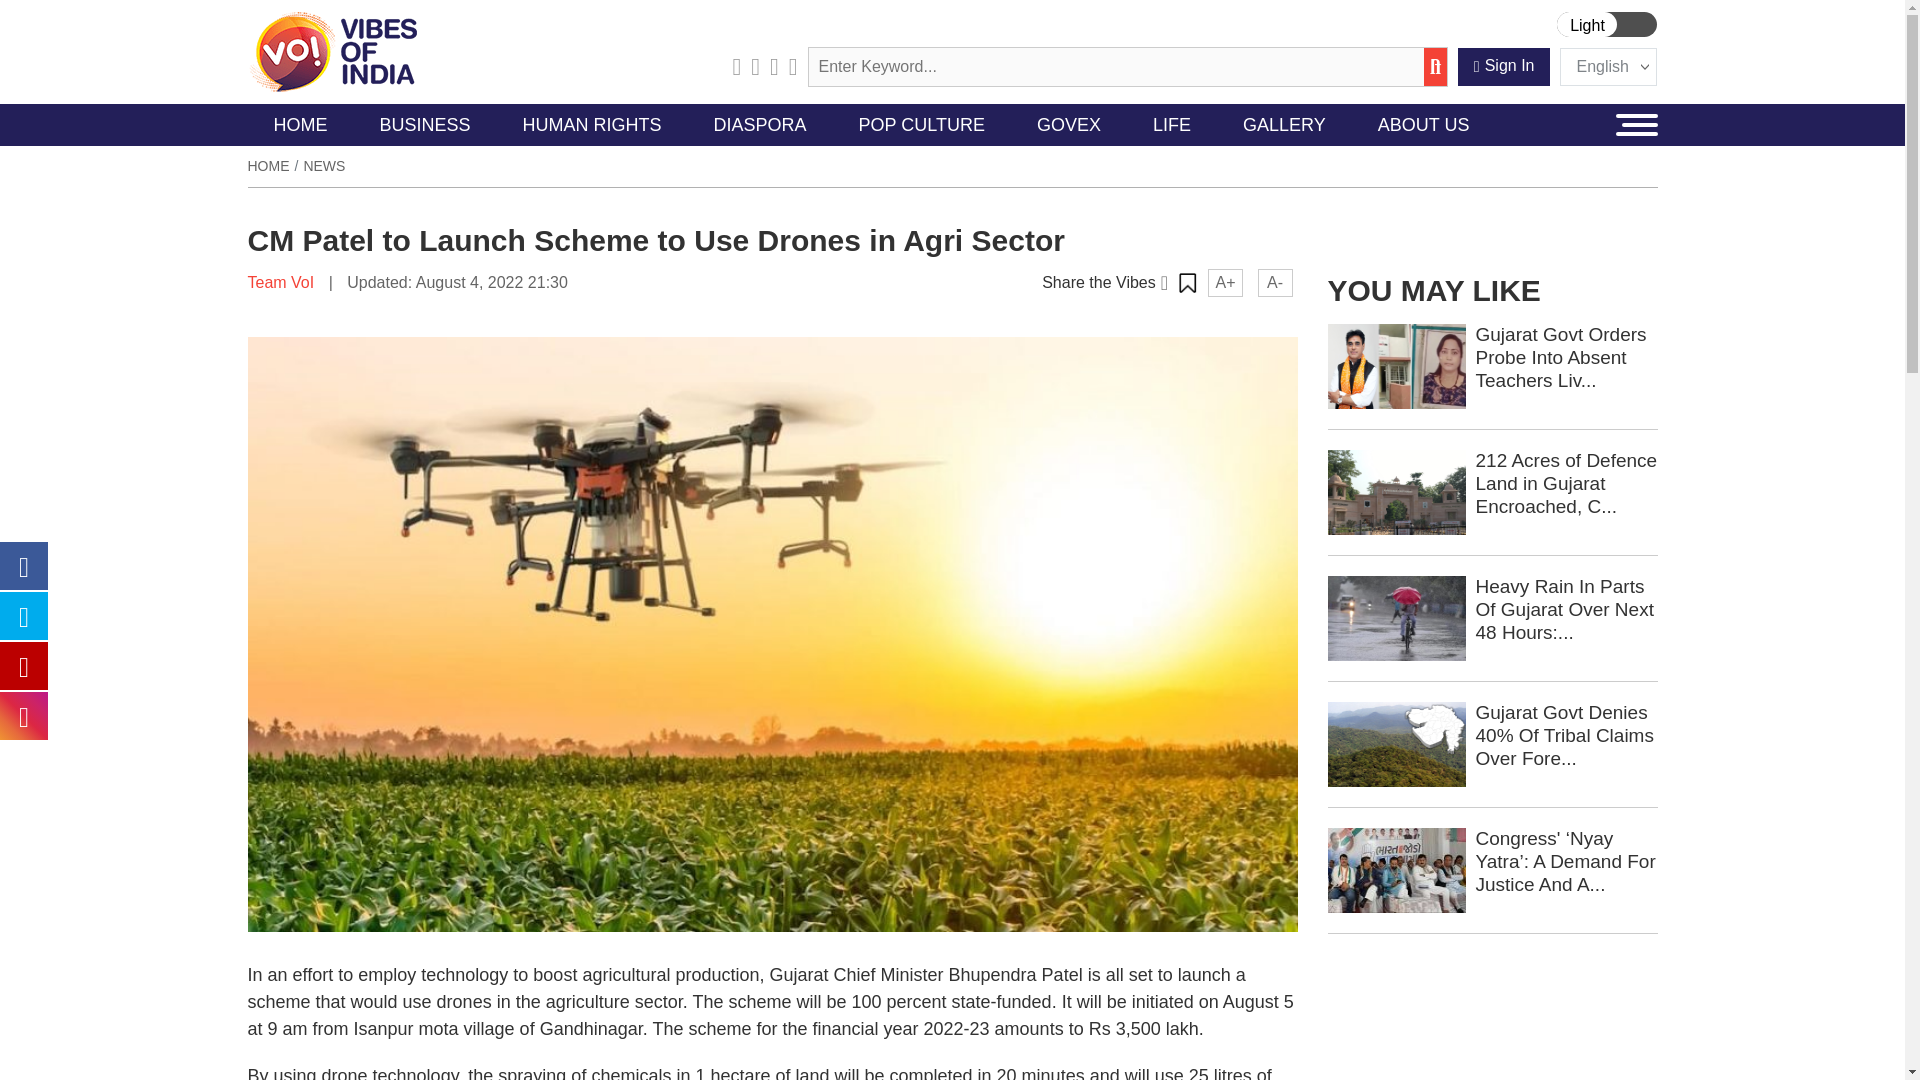  Describe the element at coordinates (760, 124) in the screenshot. I see `DIASPORA` at that location.